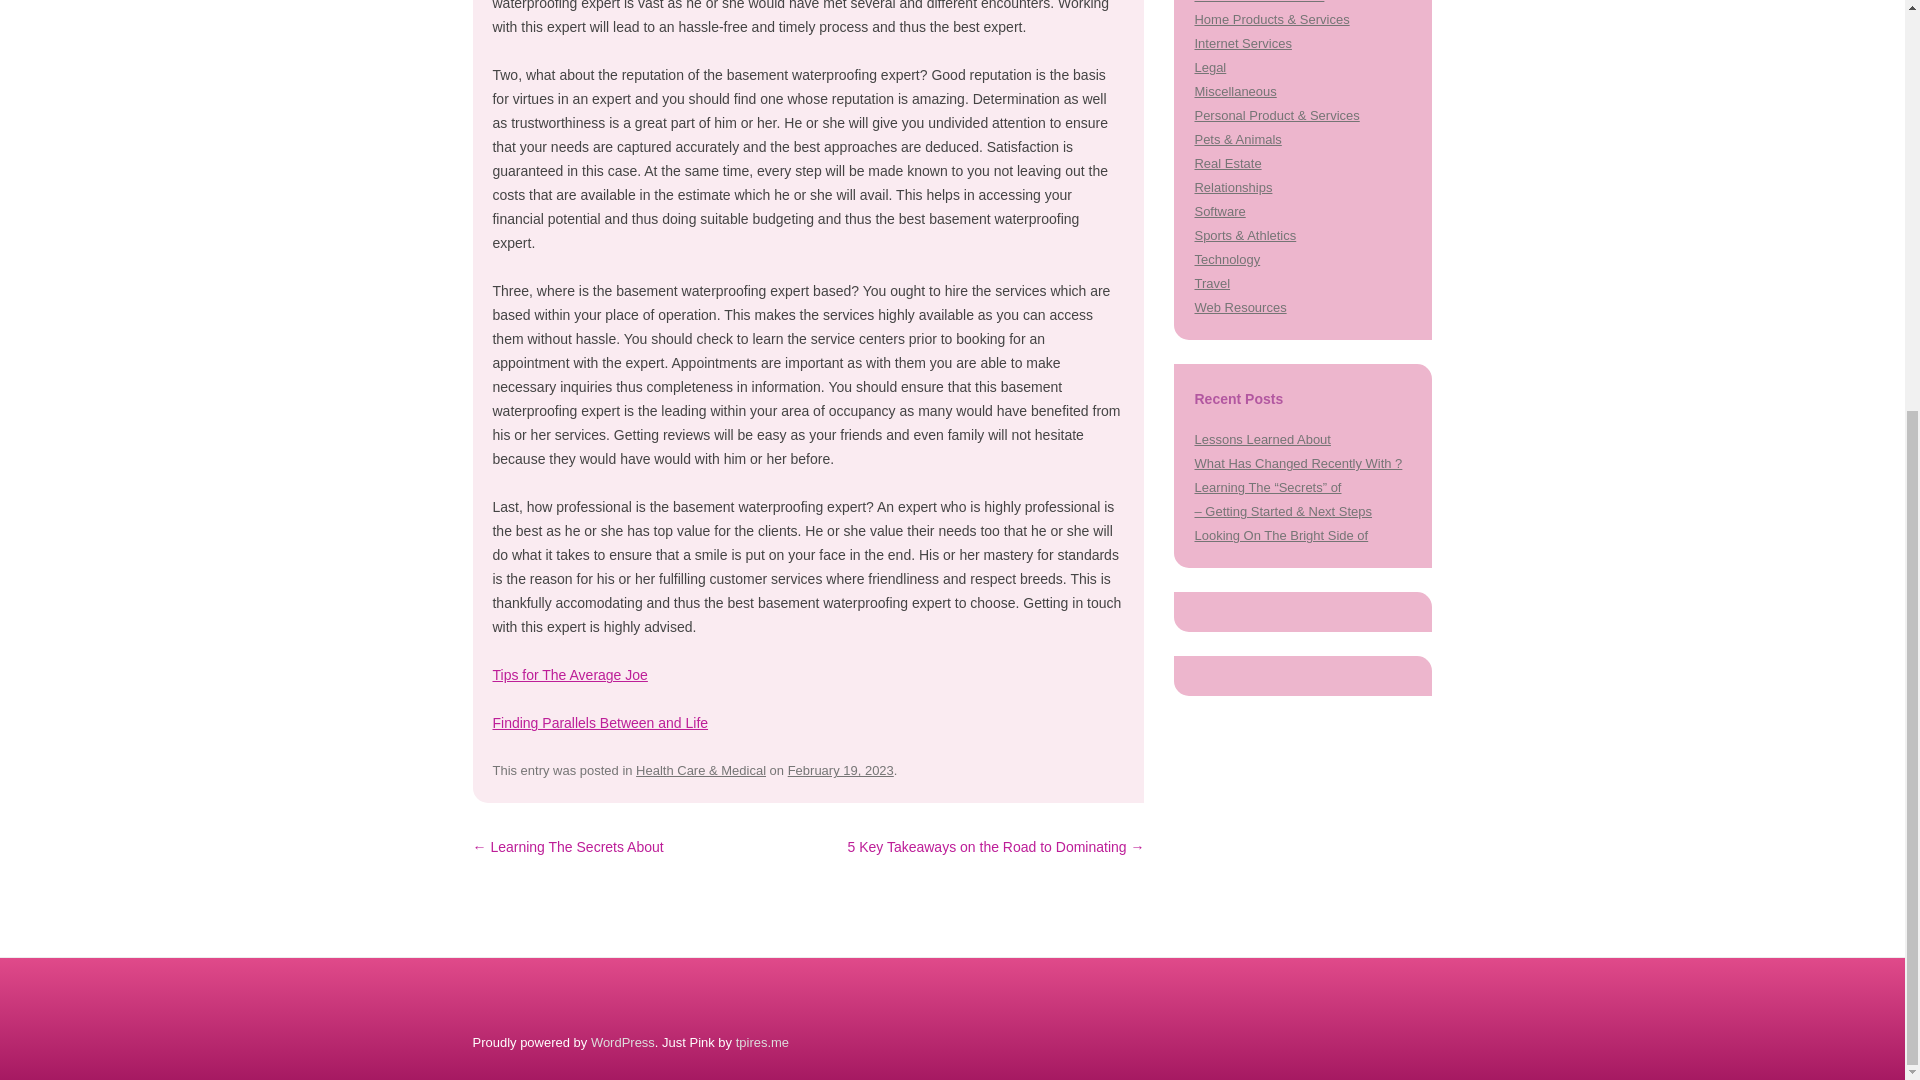 This screenshot has width=1920, height=1080. Describe the element at coordinates (600, 722) in the screenshot. I see `Finding Parallels Between and Life` at that location.